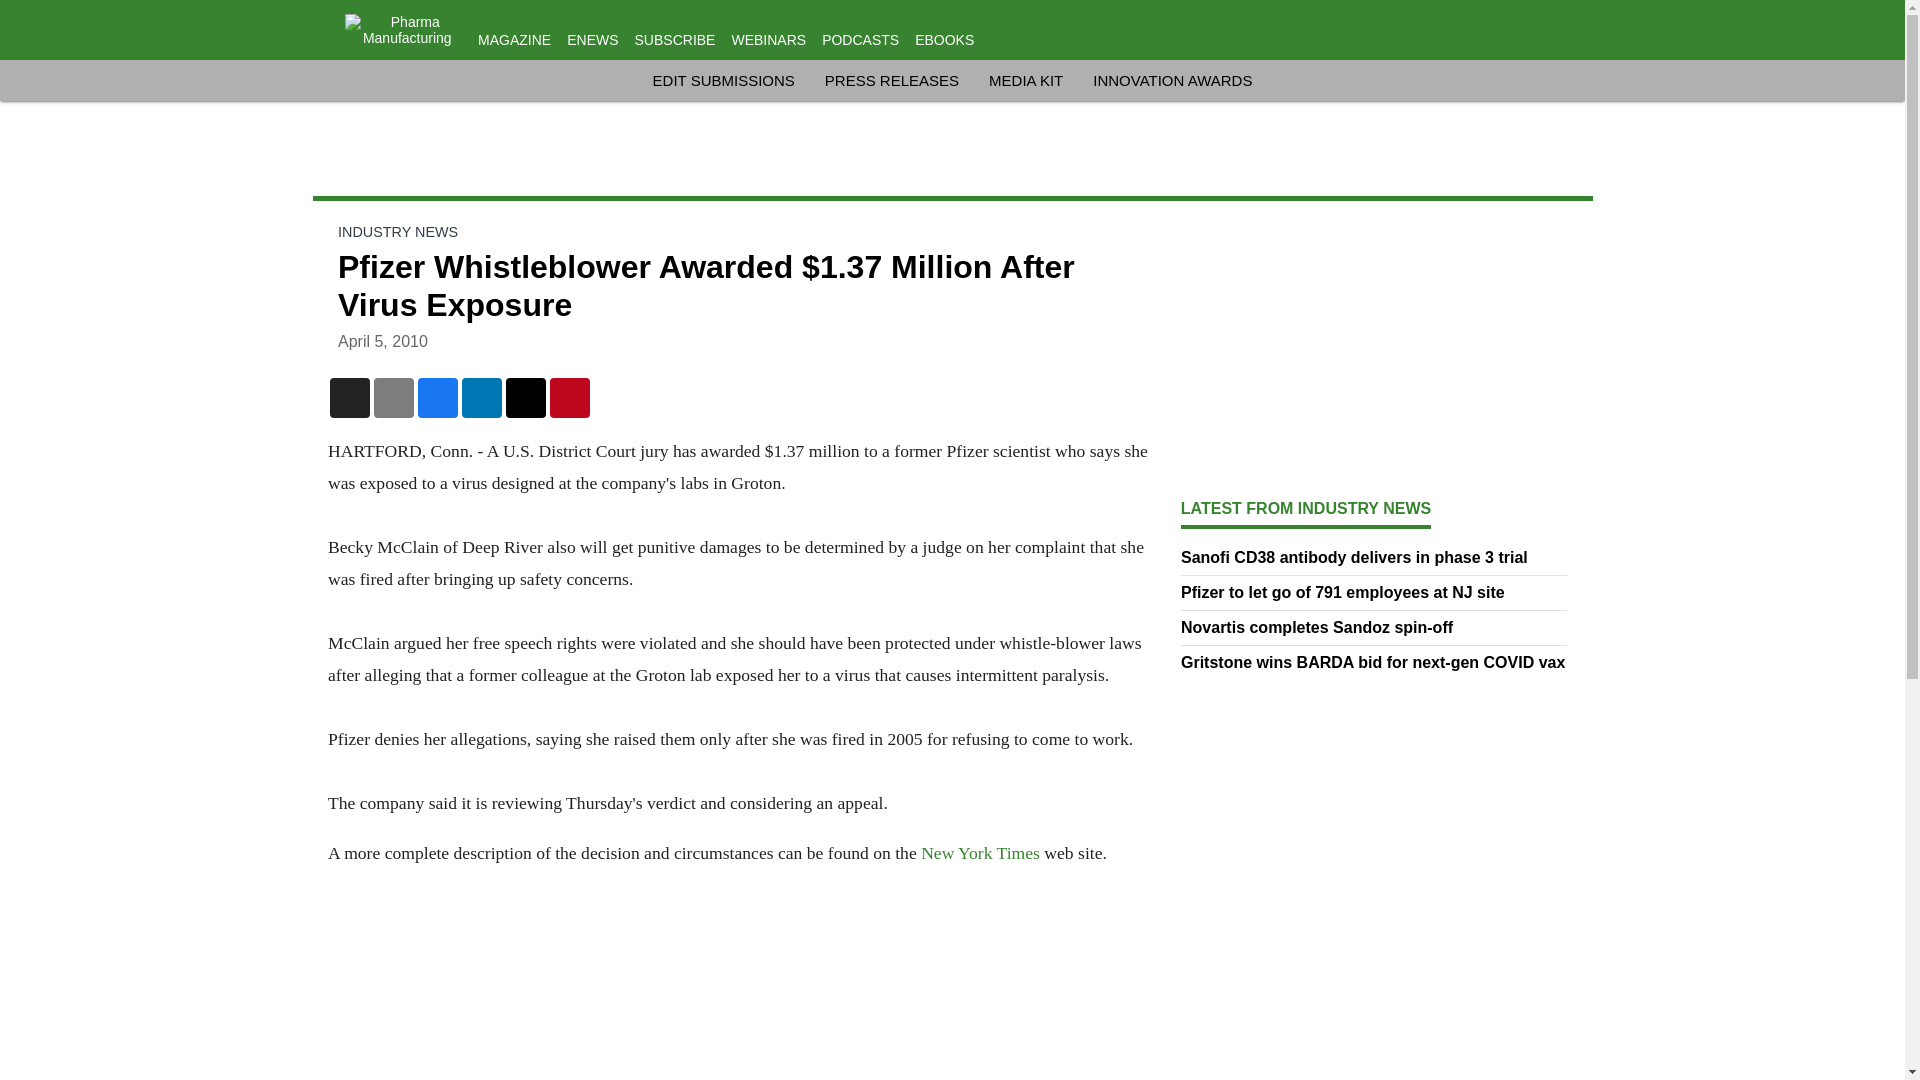 This screenshot has height=1080, width=1920. I want to click on INNOVATION AWARDS, so click(1172, 80).